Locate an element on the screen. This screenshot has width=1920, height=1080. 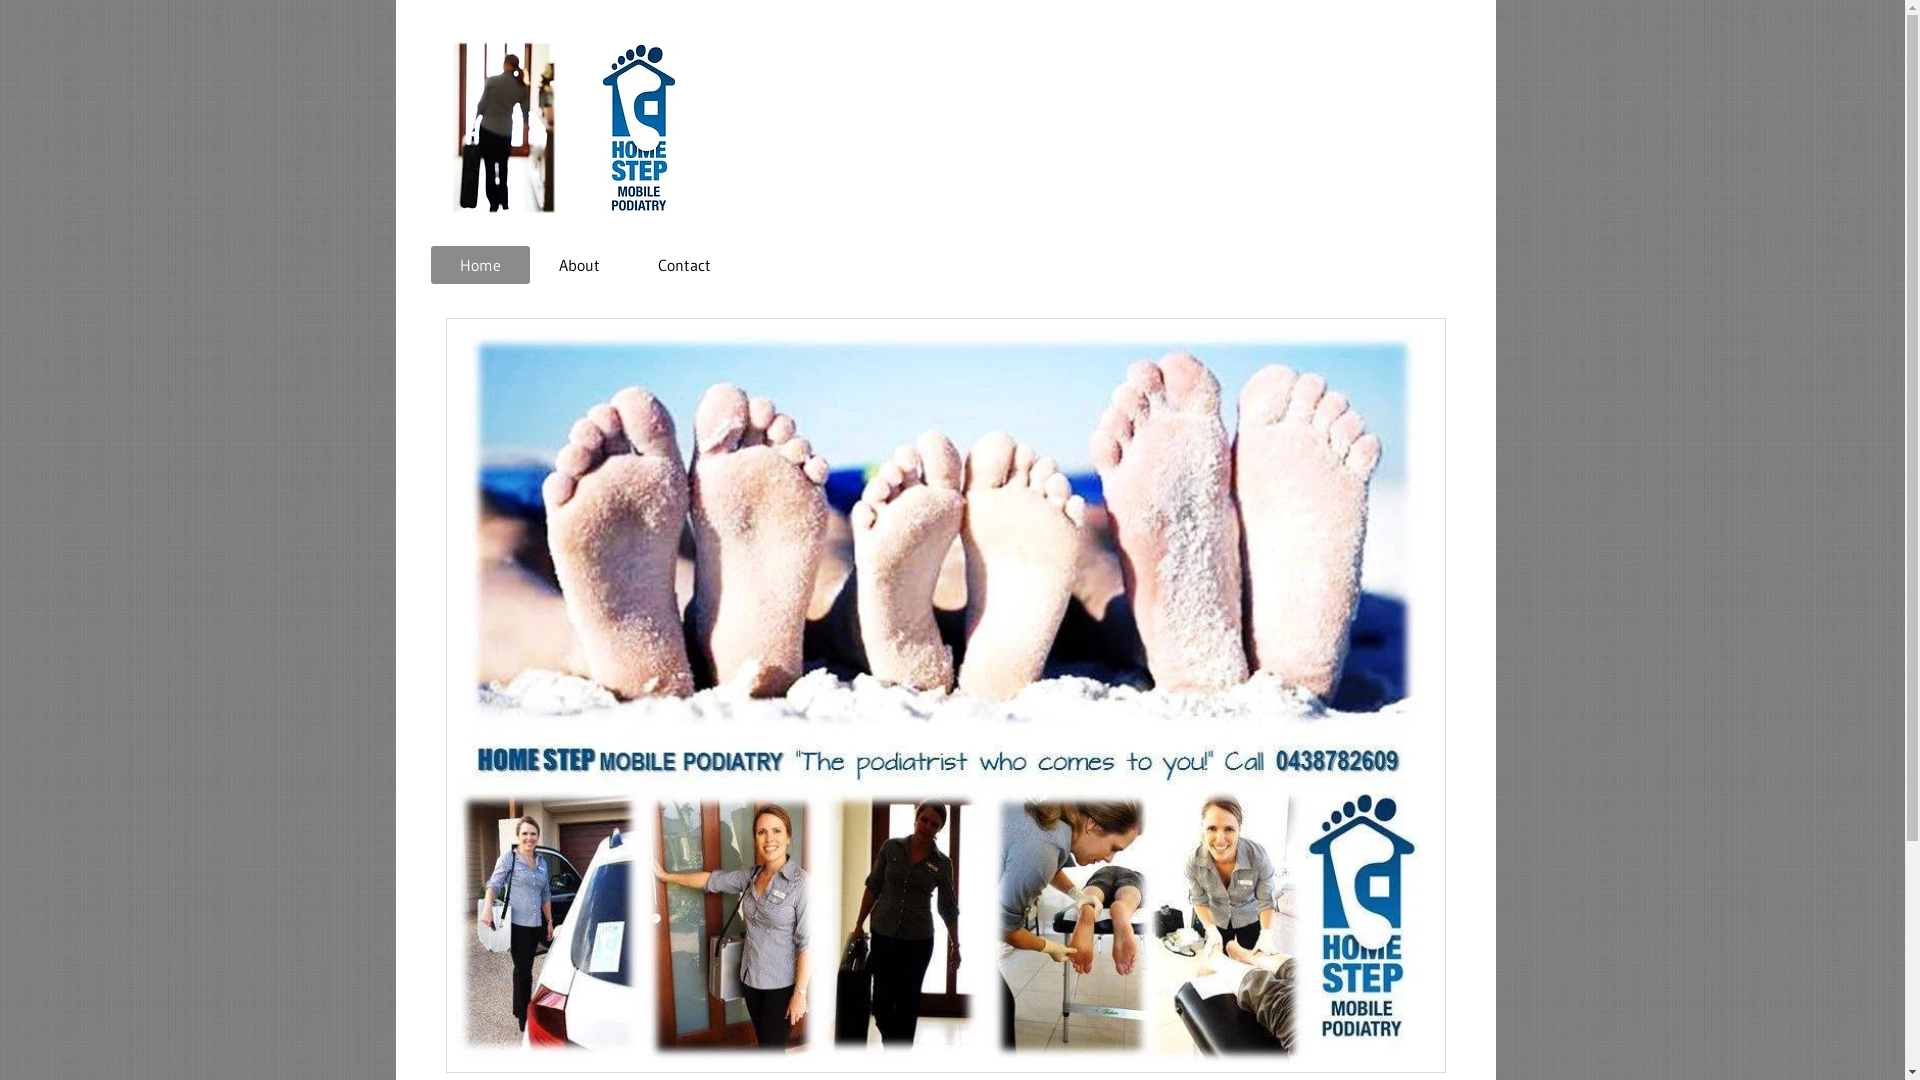
About is located at coordinates (580, 265).